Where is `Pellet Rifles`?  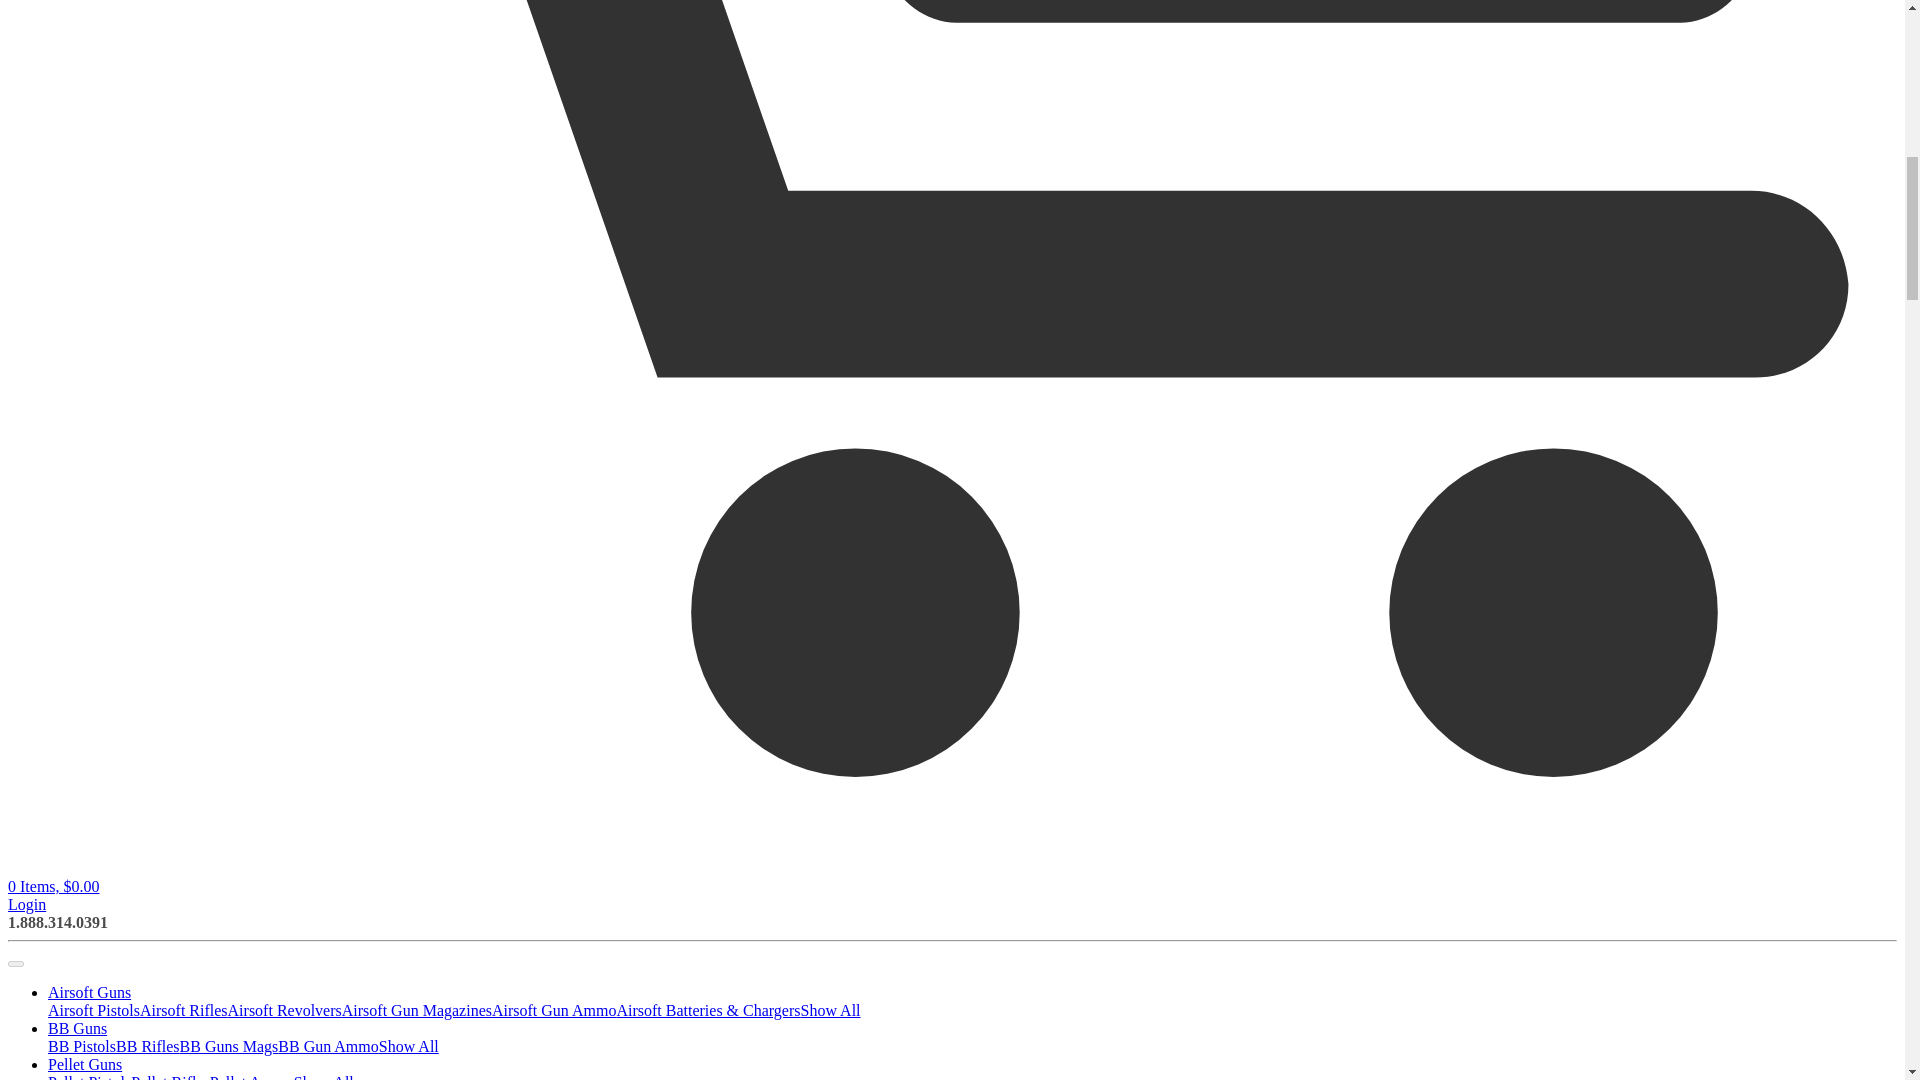
Pellet Rifles is located at coordinates (170, 1076).